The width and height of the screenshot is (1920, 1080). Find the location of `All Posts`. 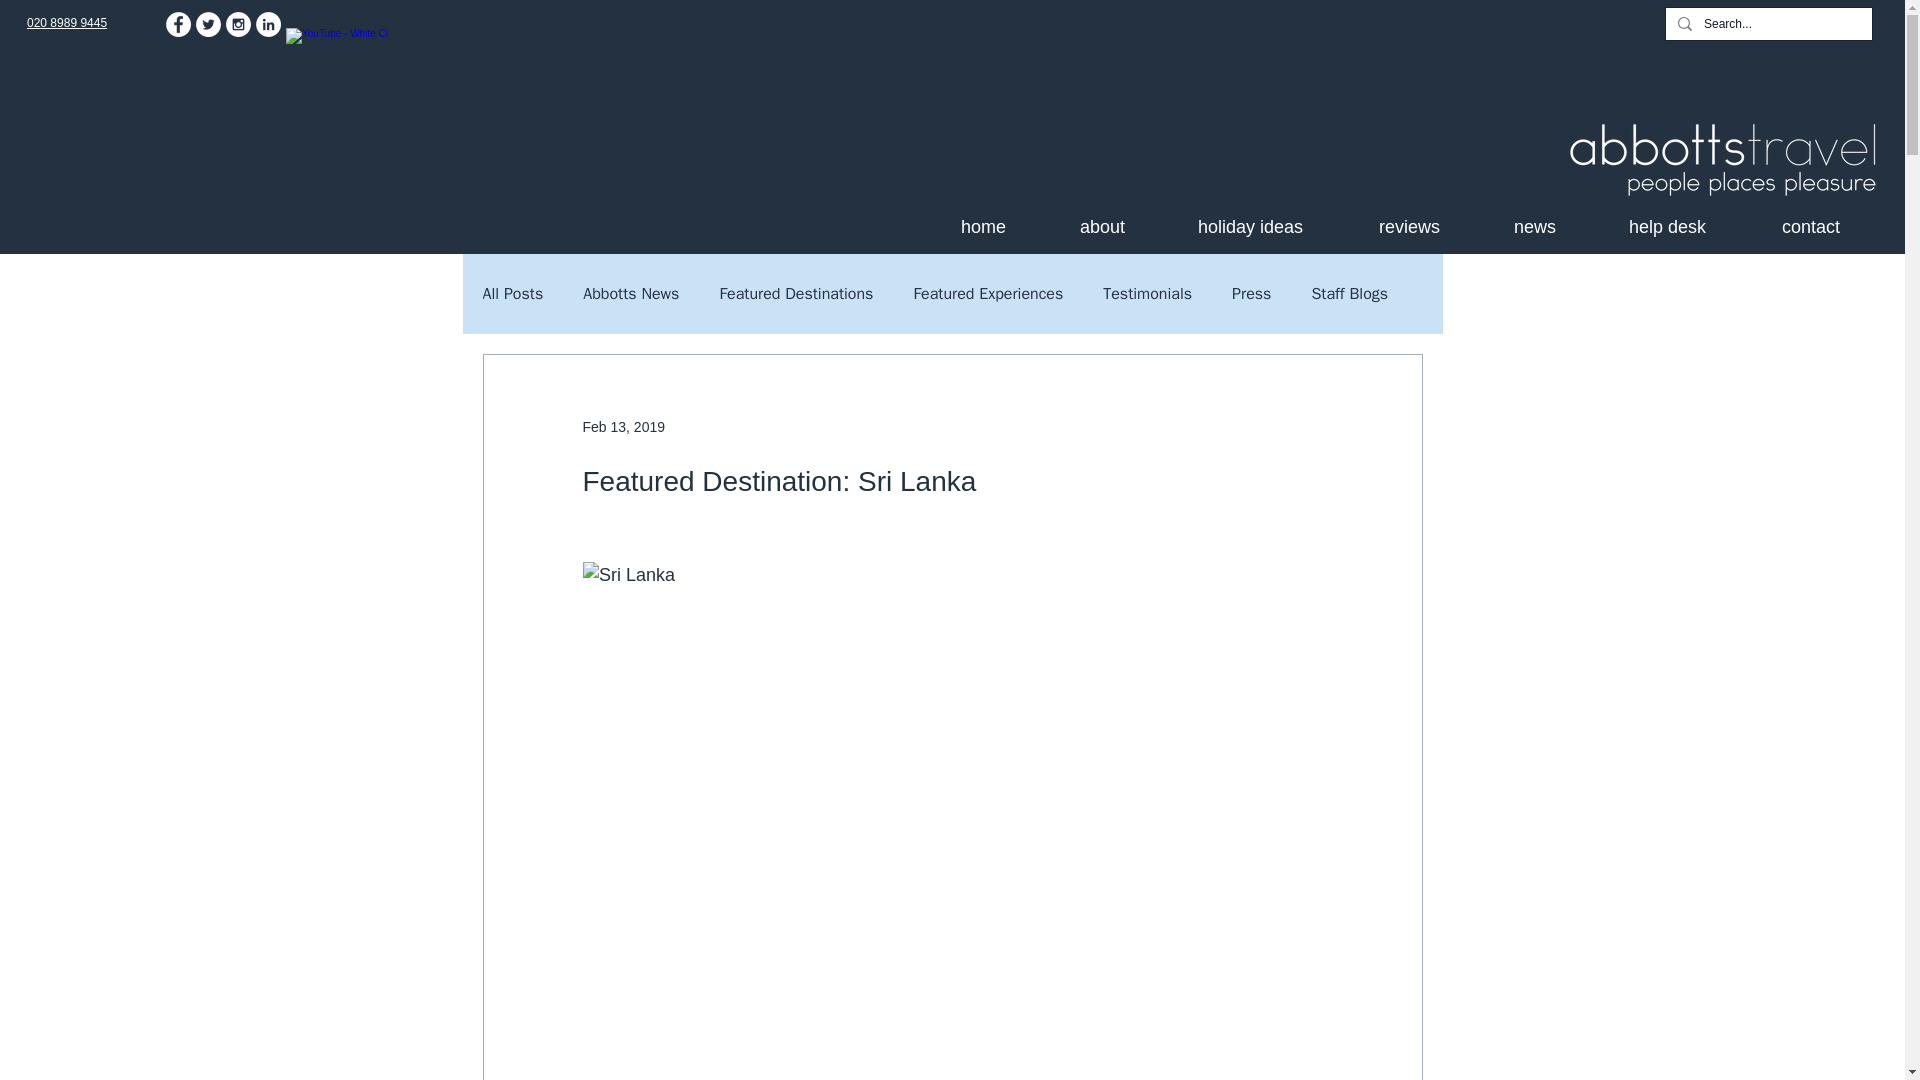

All Posts is located at coordinates (512, 294).